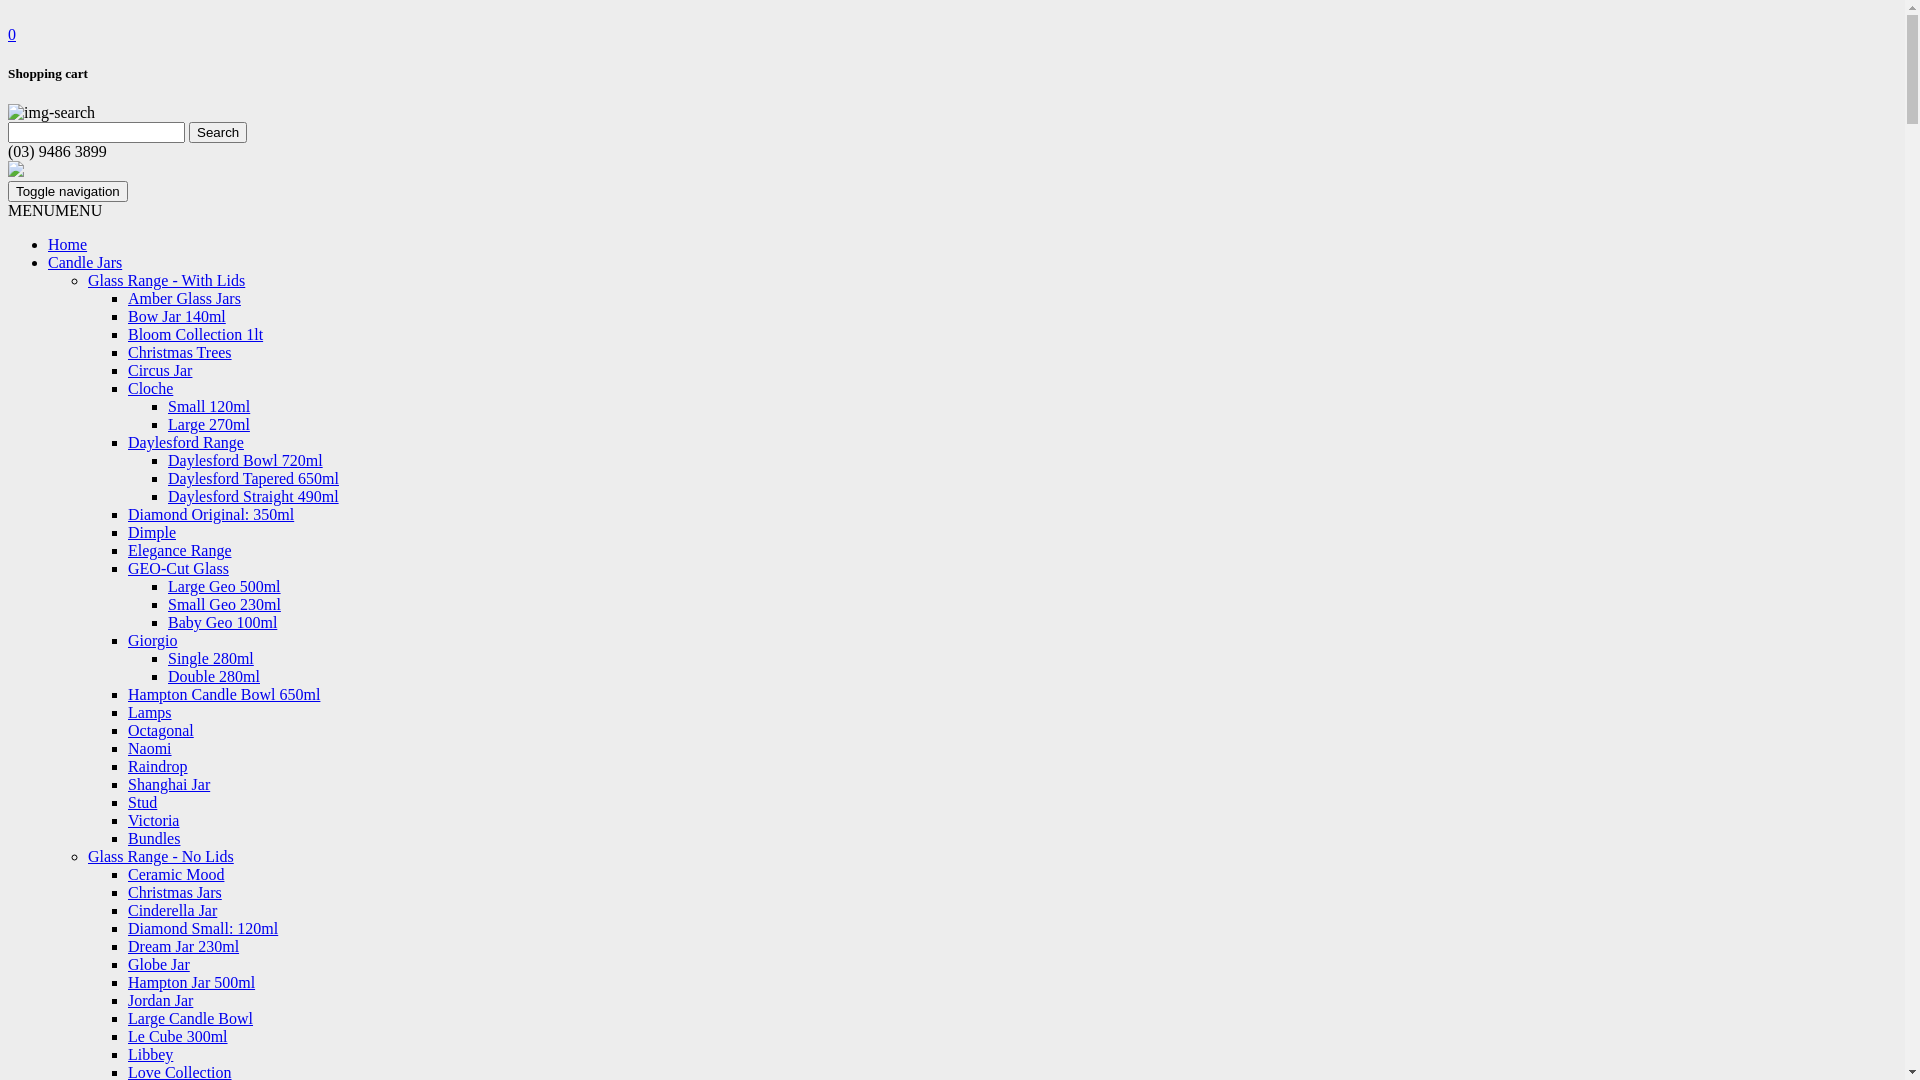 This screenshot has height=1080, width=1920. What do you see at coordinates (154, 820) in the screenshot?
I see `Victoria` at bounding box center [154, 820].